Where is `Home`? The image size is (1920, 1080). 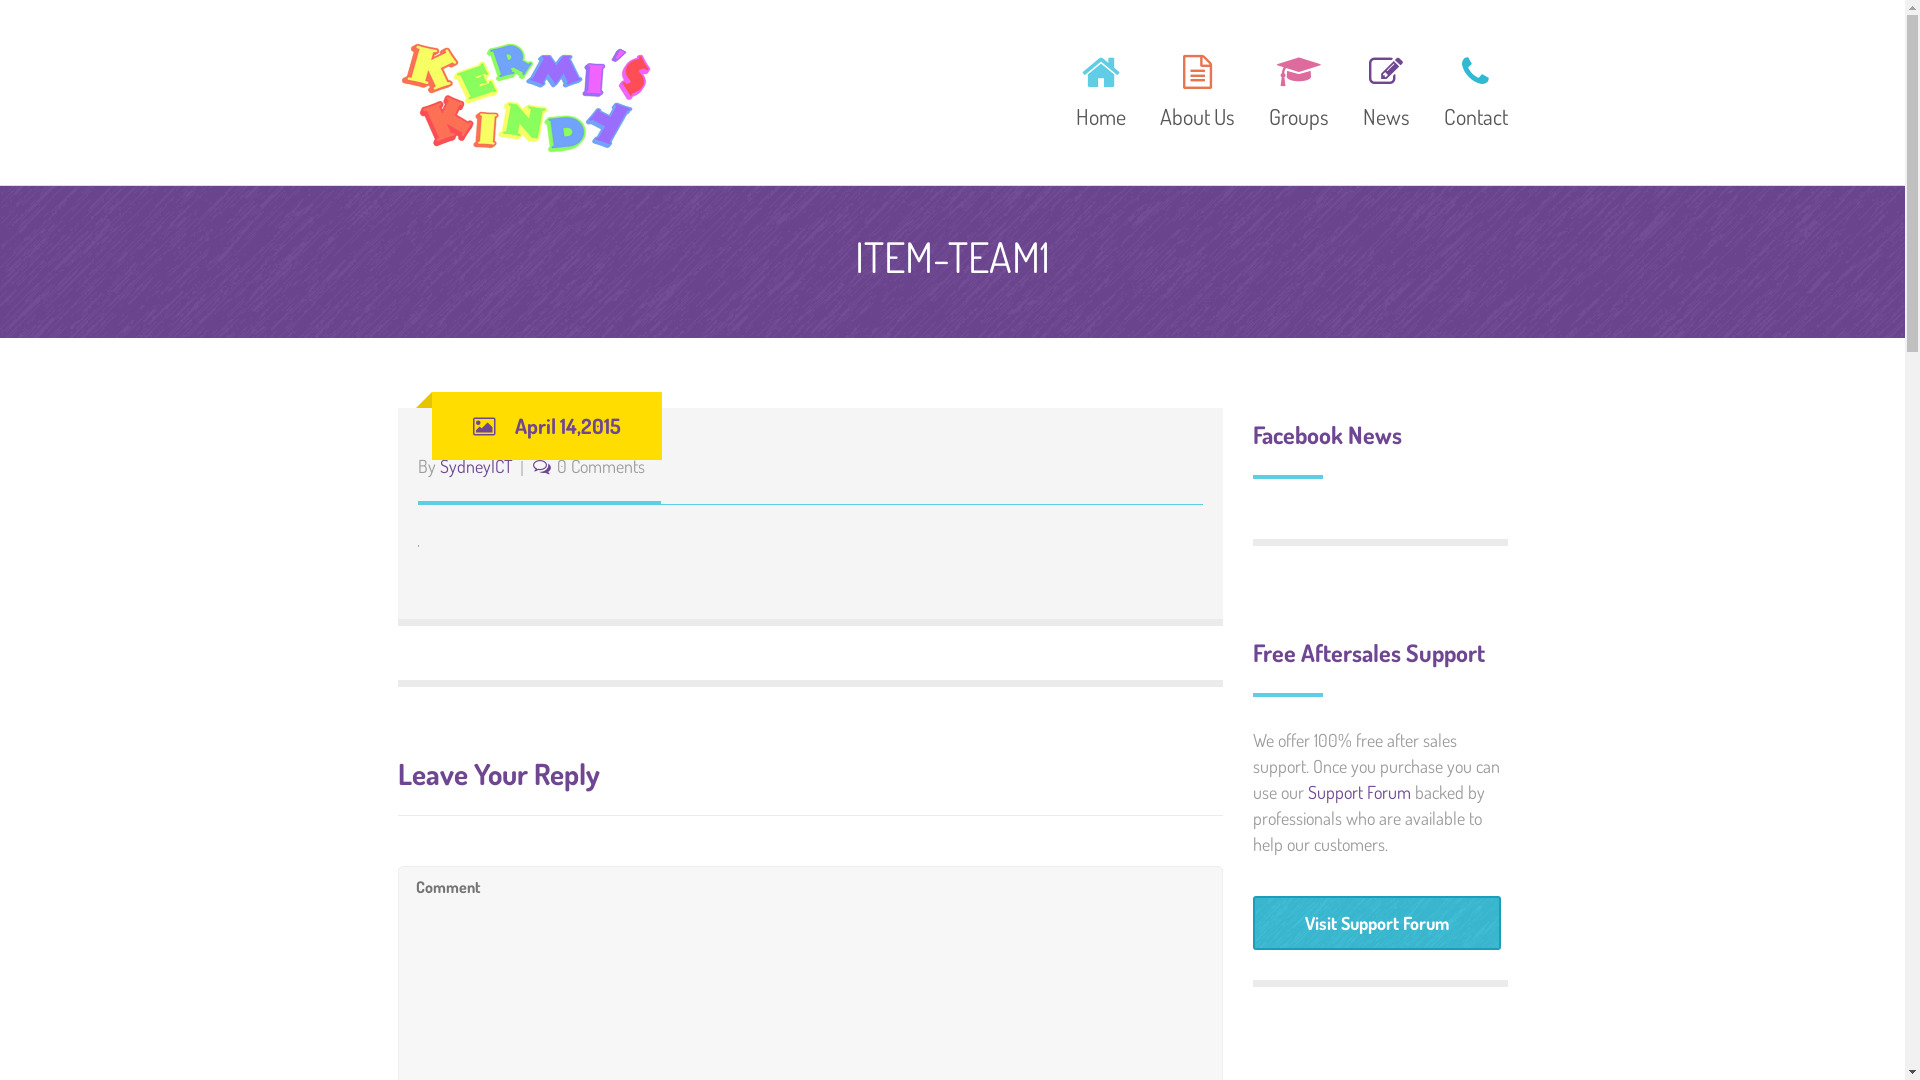 Home is located at coordinates (1100, 88).